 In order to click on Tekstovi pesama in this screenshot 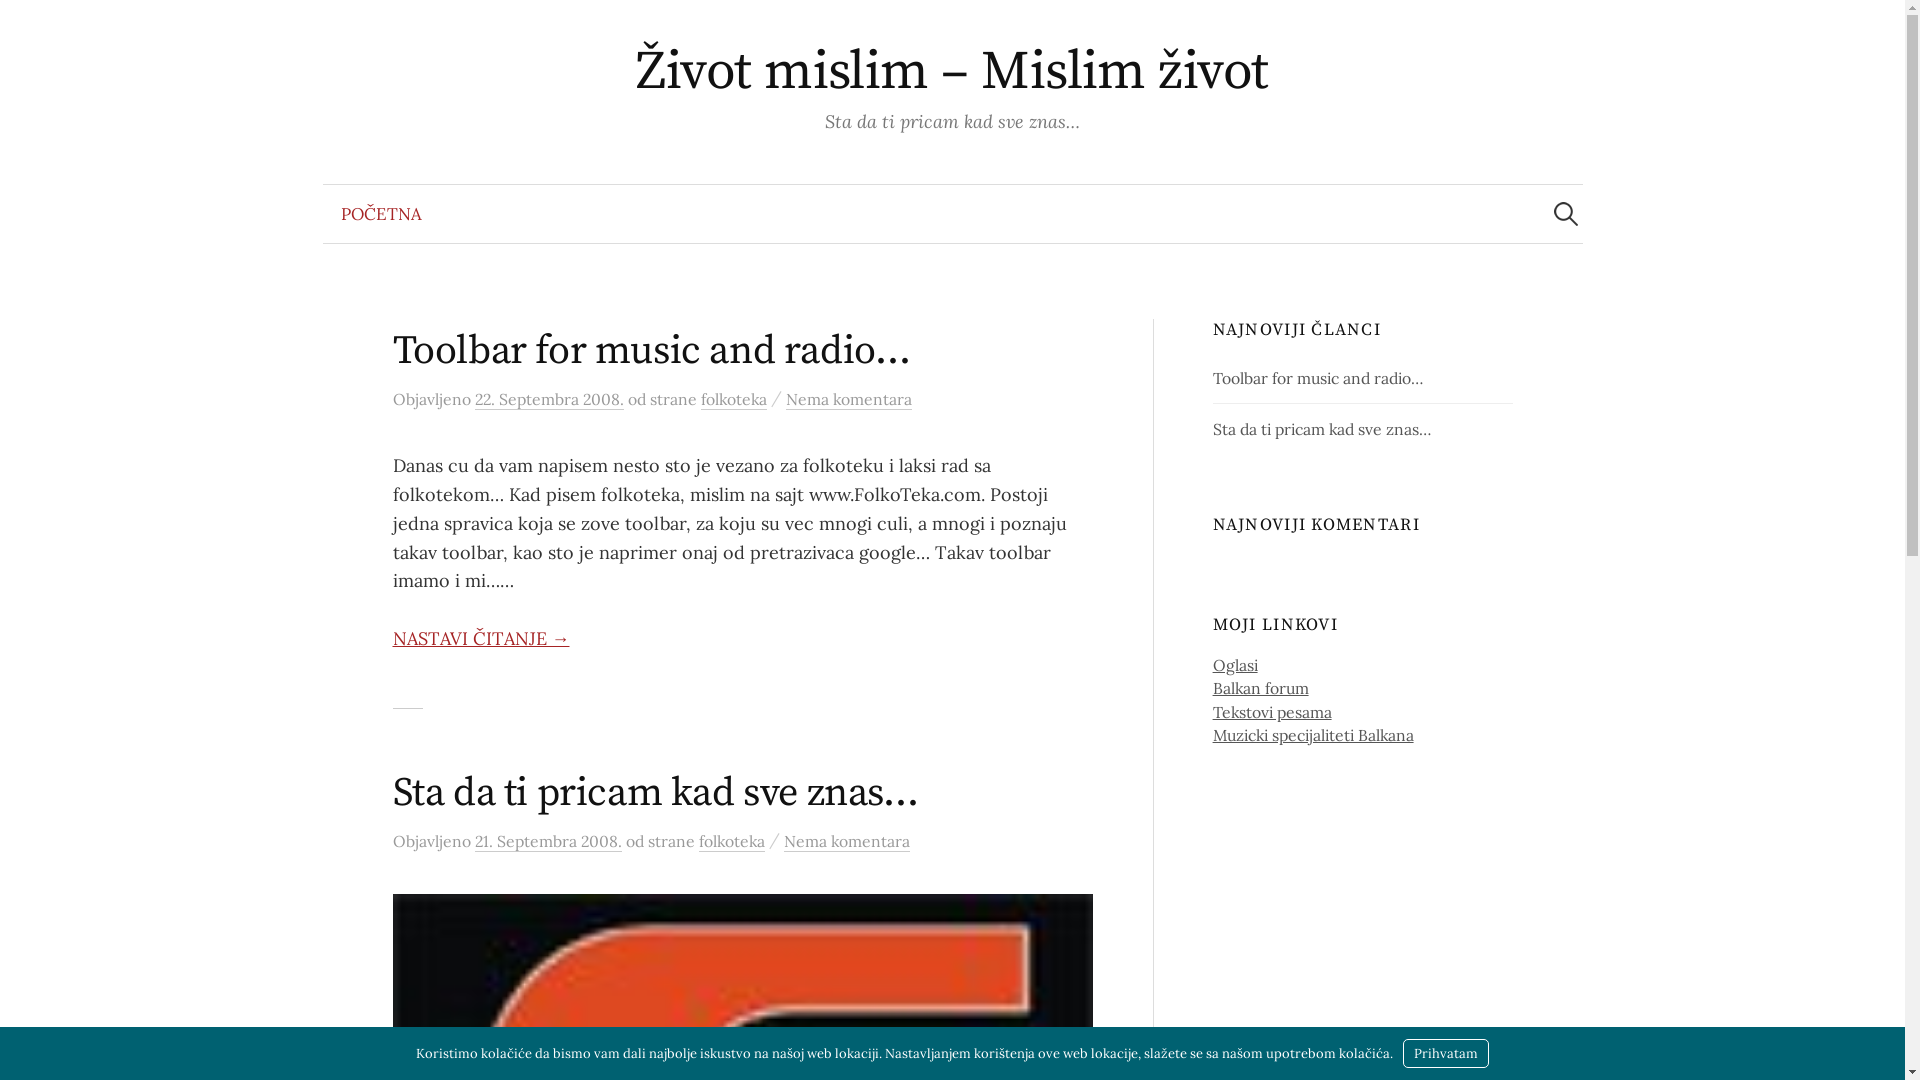, I will do `click(1272, 712)`.